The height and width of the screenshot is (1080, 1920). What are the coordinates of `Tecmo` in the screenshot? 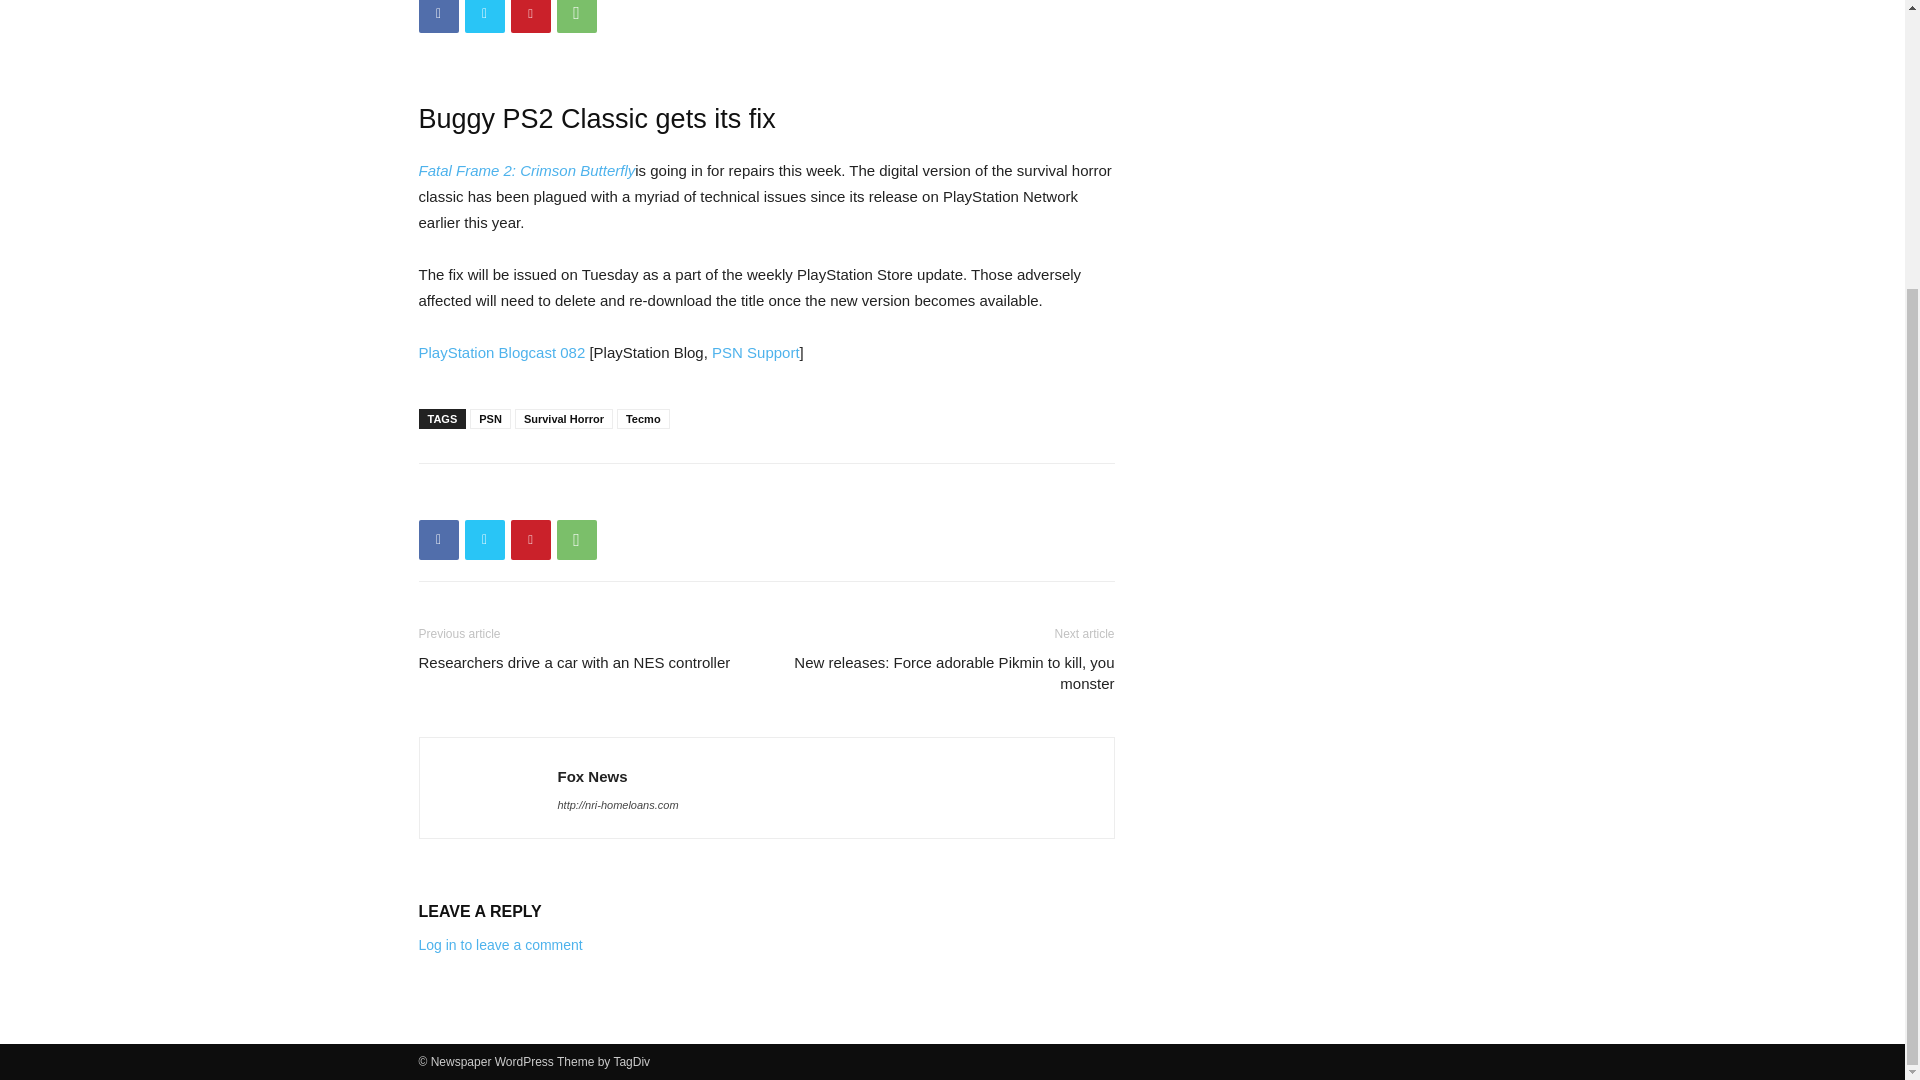 It's located at (643, 418).